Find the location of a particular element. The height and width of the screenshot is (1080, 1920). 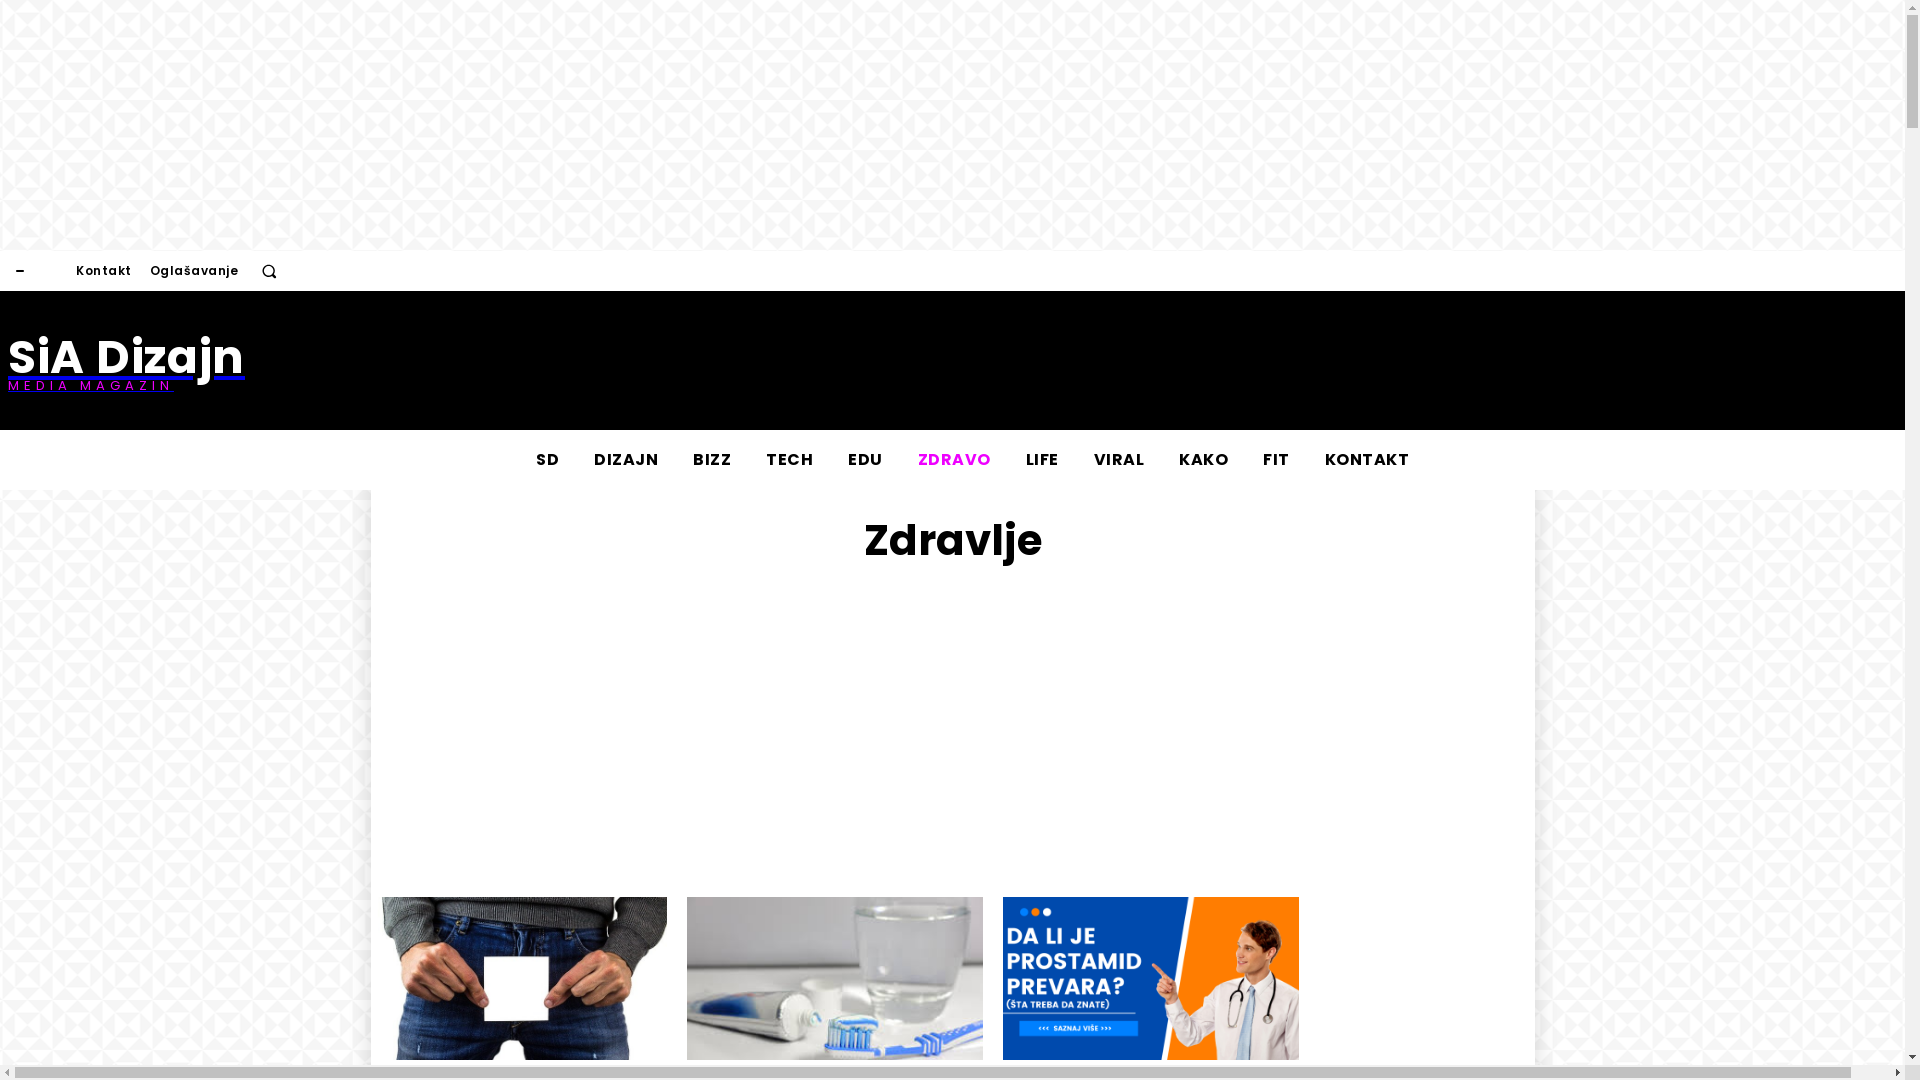

KAKO is located at coordinates (1204, 460).